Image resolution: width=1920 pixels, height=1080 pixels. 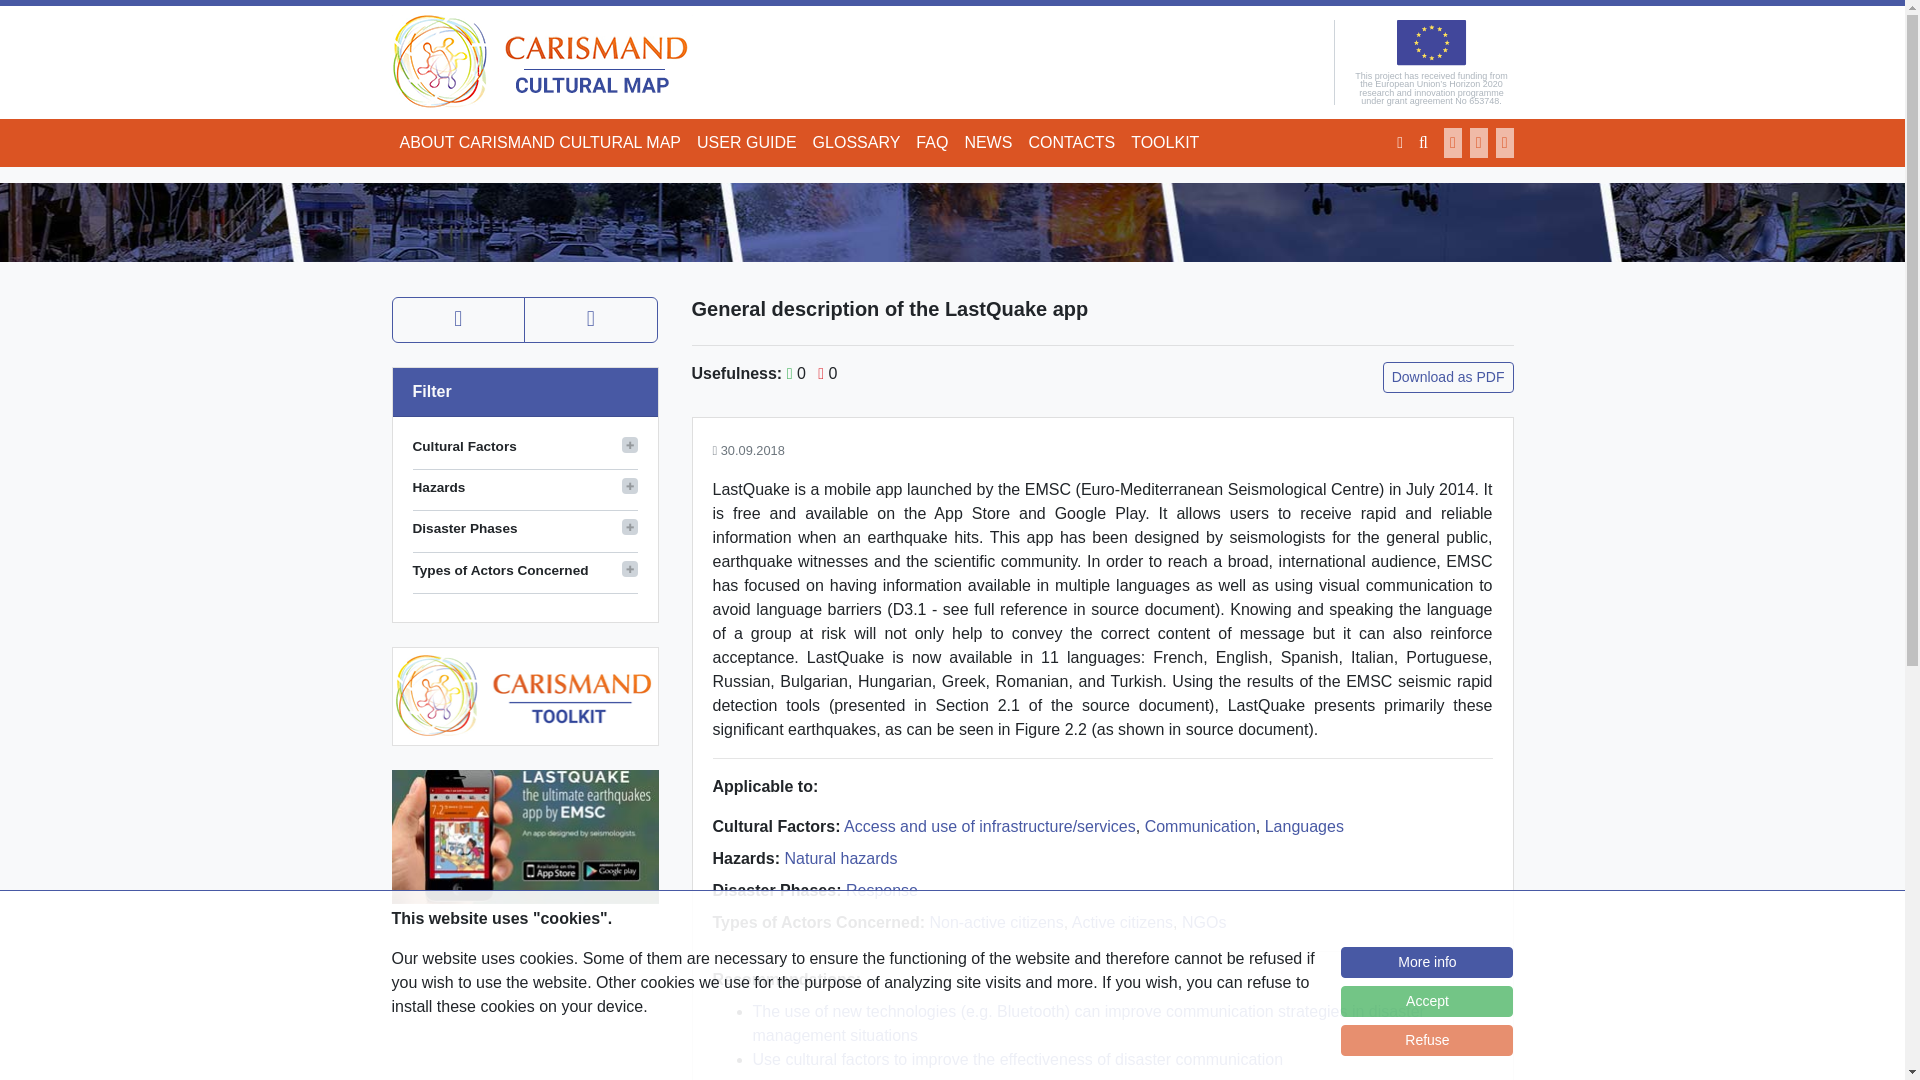 I want to click on CONTACTS, so click(x=1071, y=143).